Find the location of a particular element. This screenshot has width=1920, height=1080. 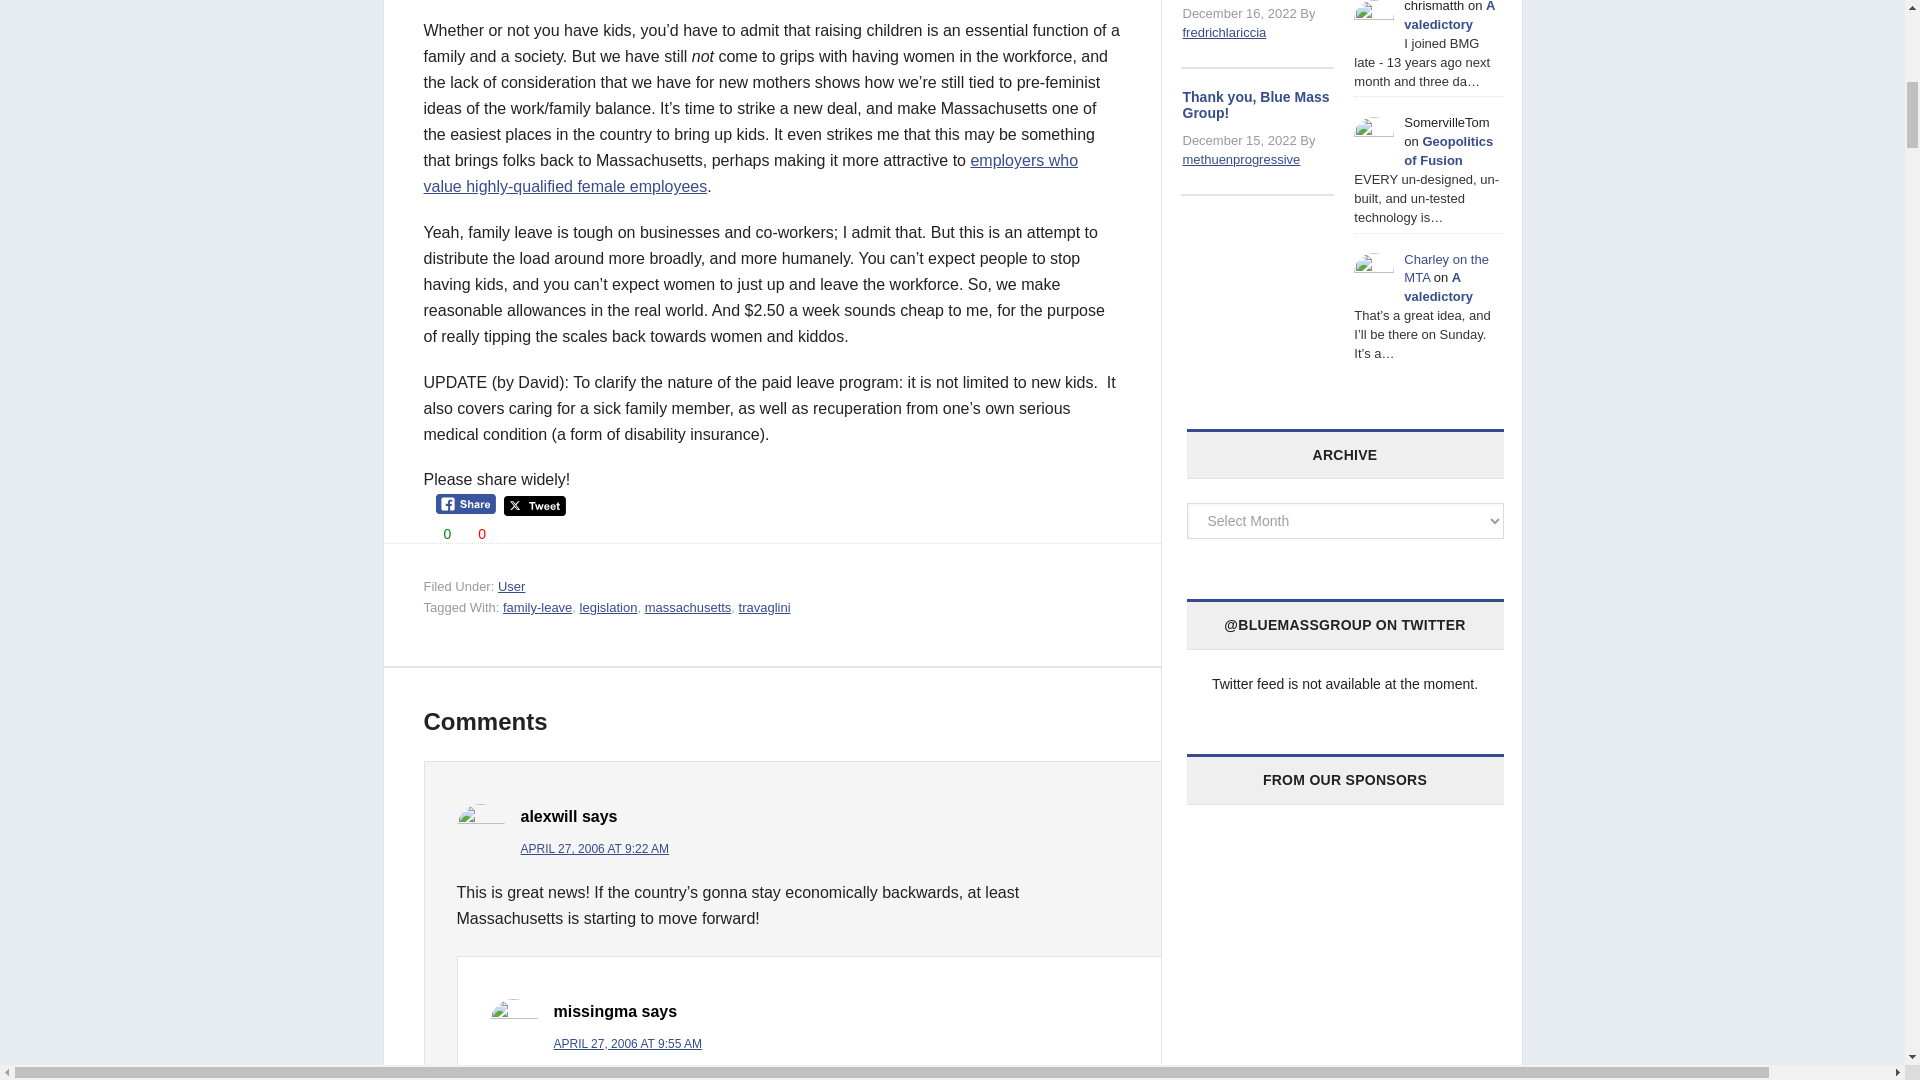

User is located at coordinates (510, 586).